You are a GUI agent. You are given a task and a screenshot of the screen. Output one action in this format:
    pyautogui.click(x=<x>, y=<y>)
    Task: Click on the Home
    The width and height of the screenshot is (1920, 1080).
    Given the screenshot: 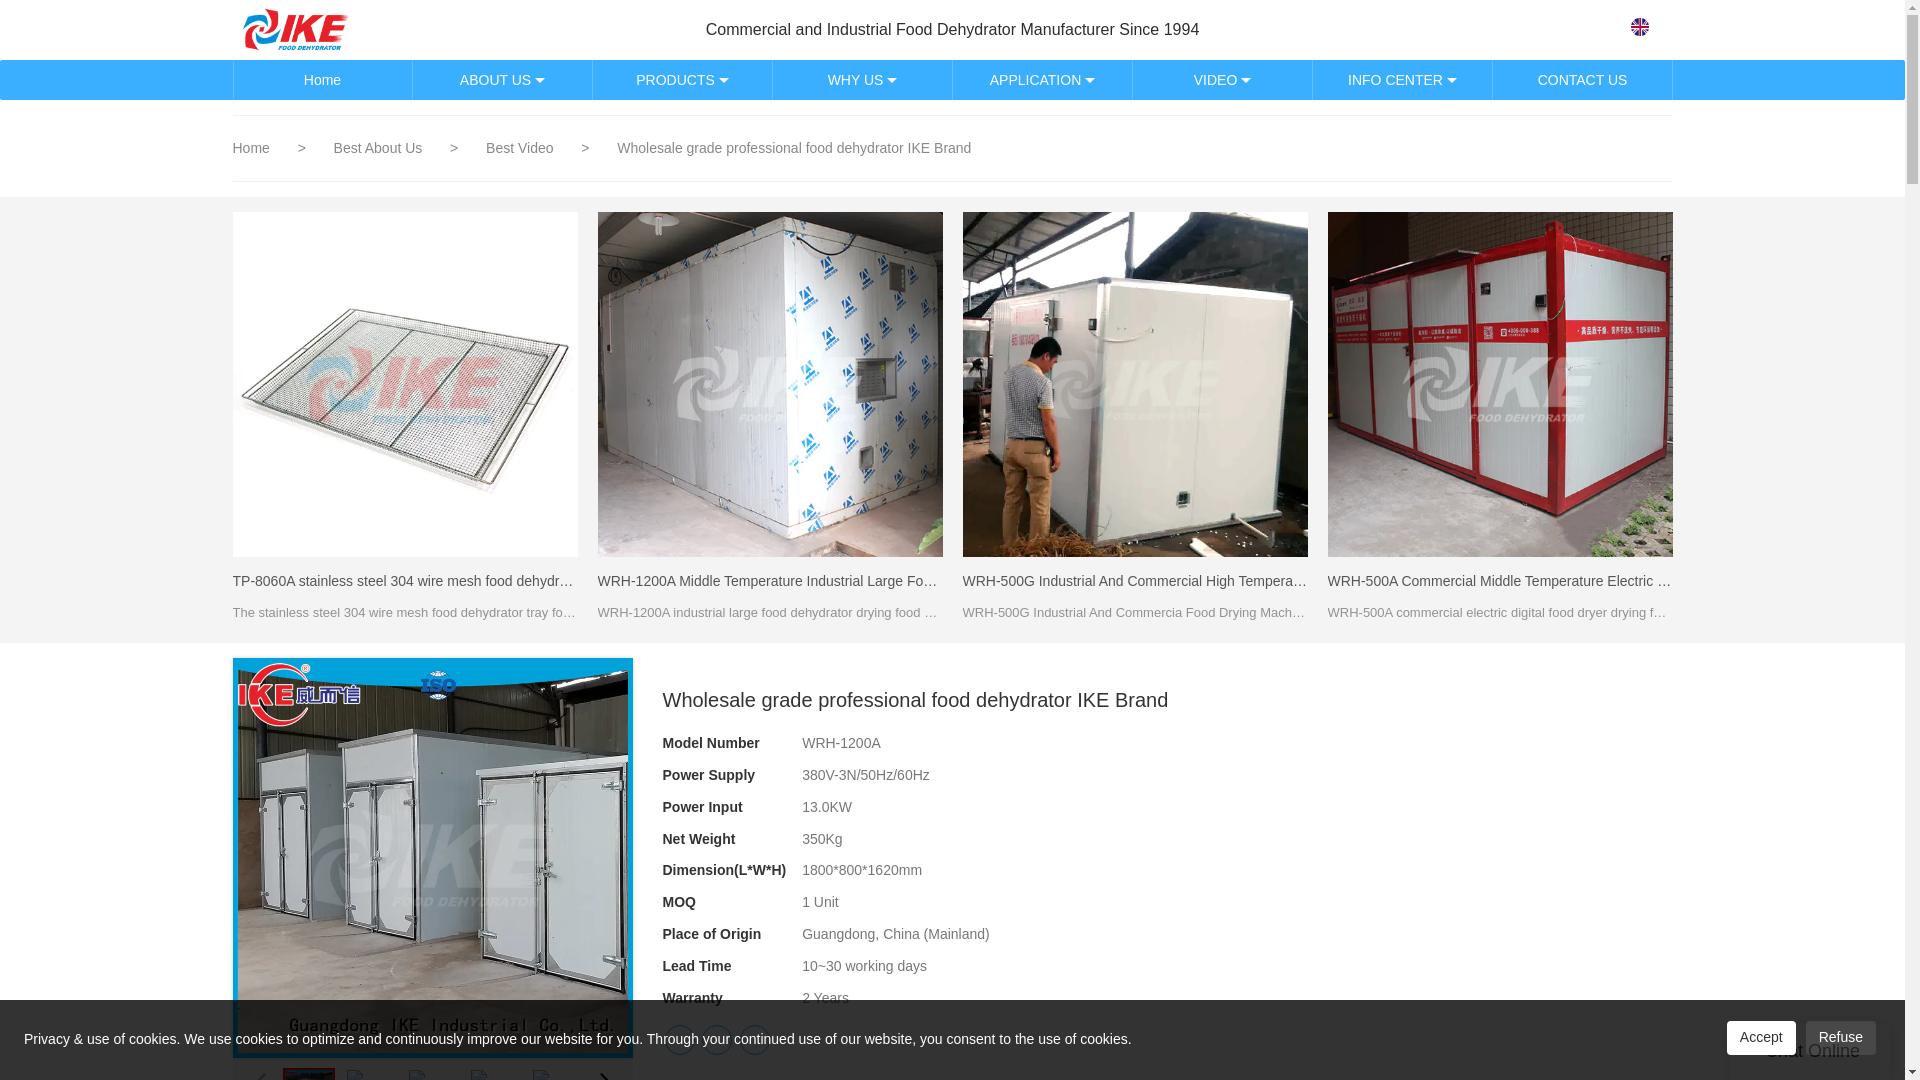 What is the action you would take?
    pyautogui.click(x=322, y=80)
    